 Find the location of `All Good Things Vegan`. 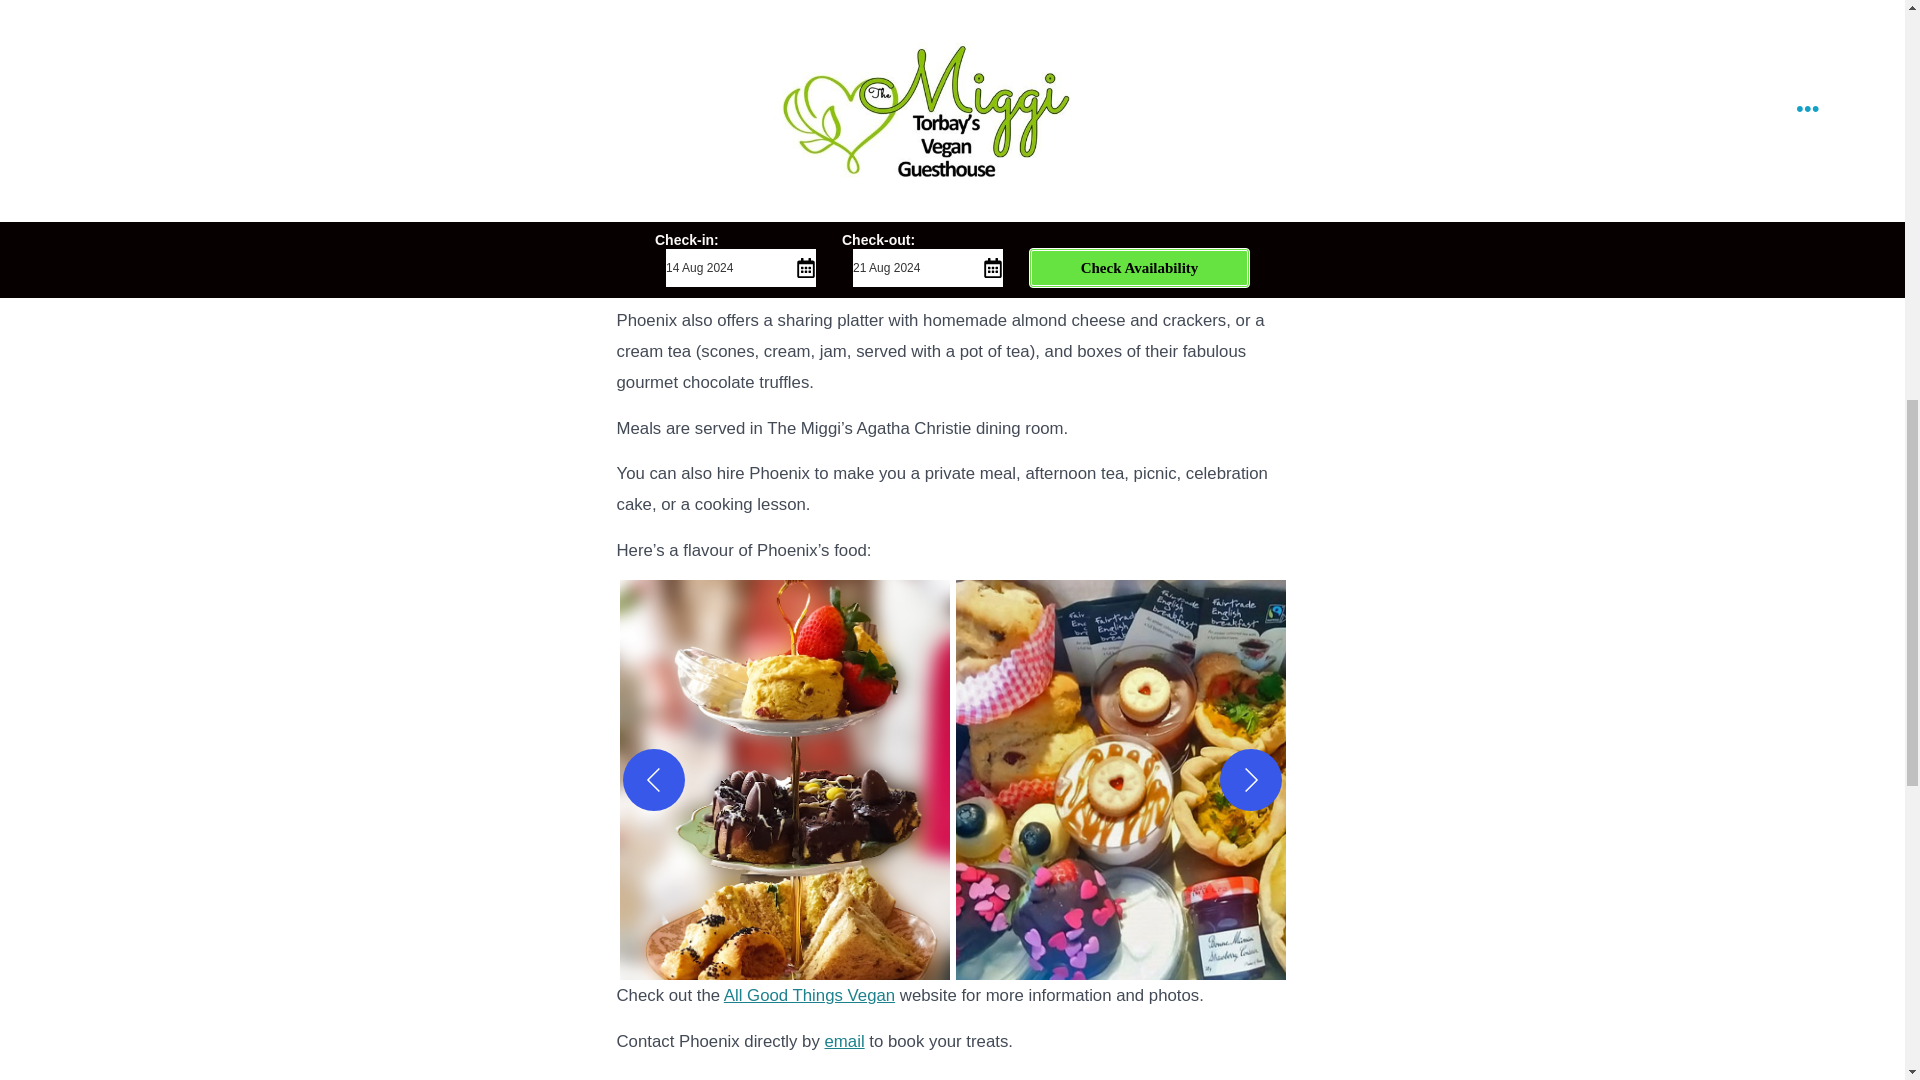

All Good Things Vegan is located at coordinates (808, 996).